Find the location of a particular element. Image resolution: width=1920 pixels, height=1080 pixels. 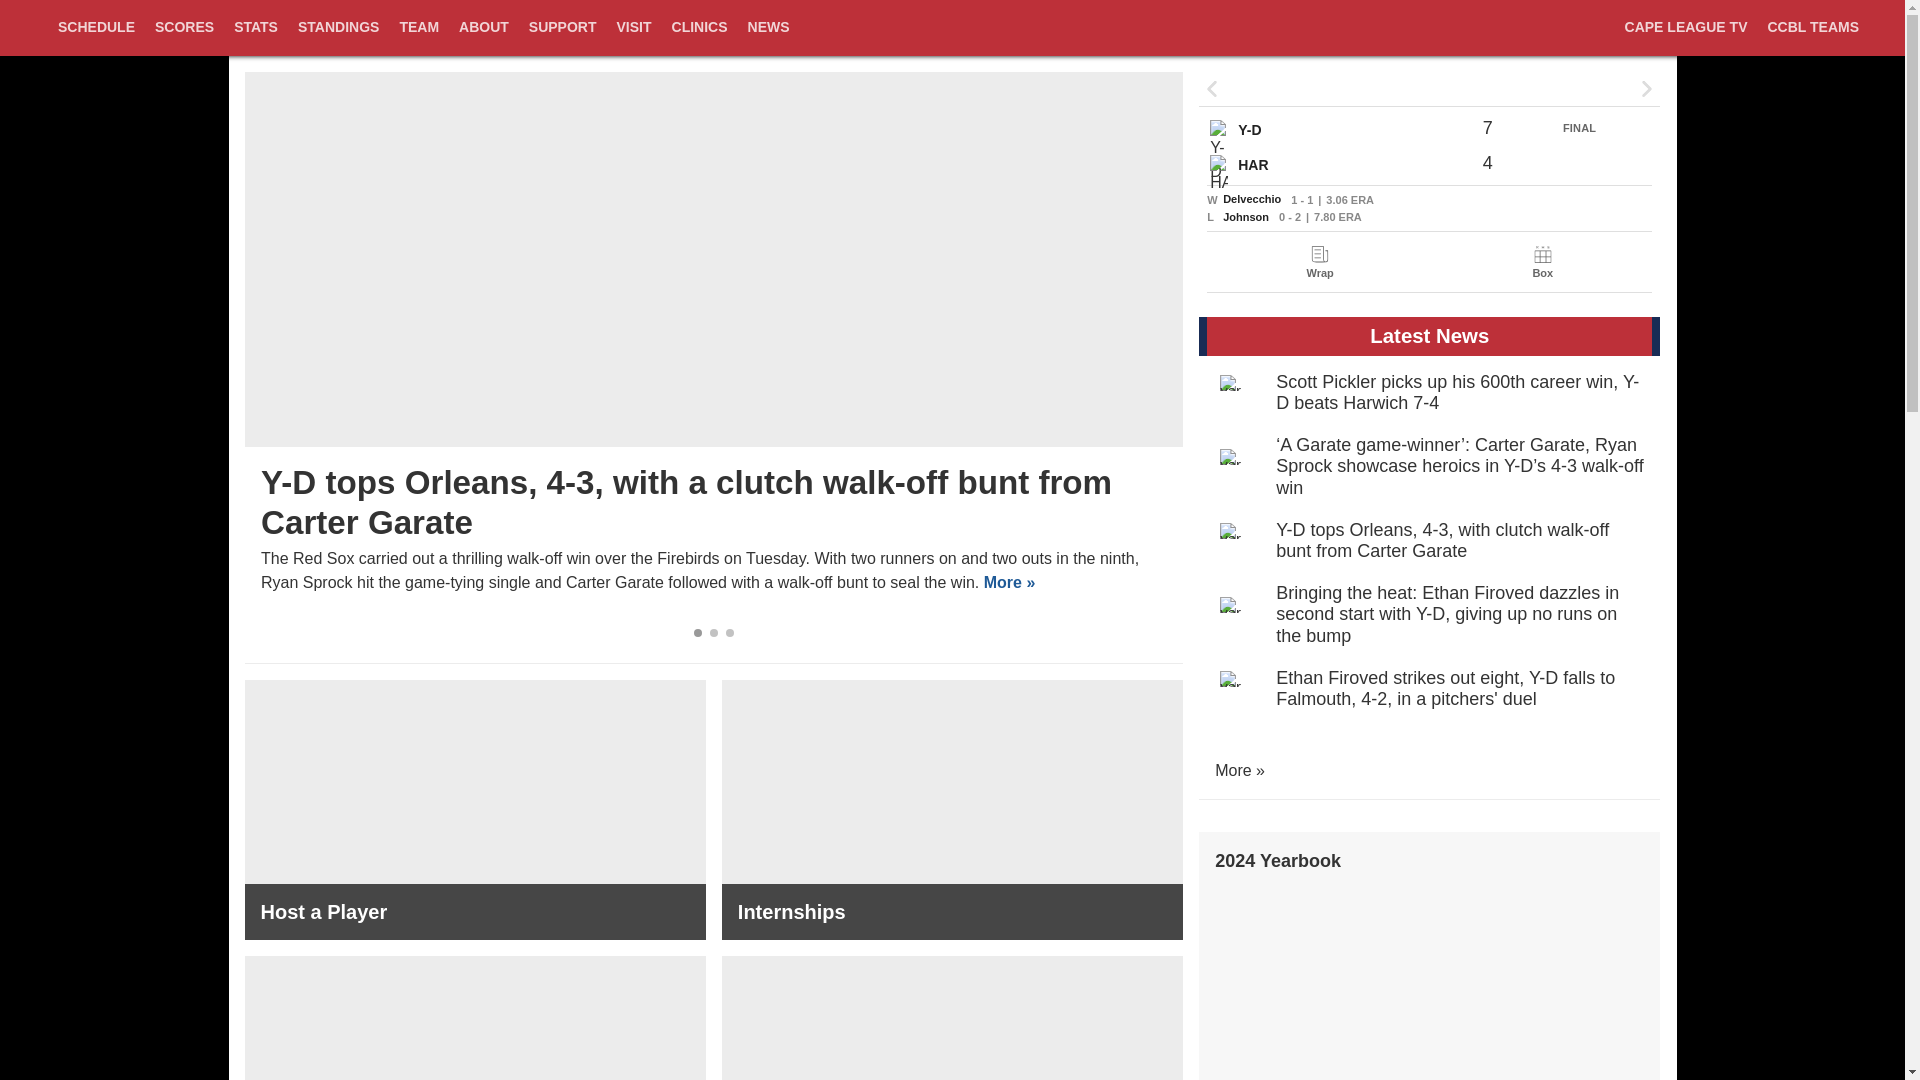

SCHEDULE is located at coordinates (96, 28).